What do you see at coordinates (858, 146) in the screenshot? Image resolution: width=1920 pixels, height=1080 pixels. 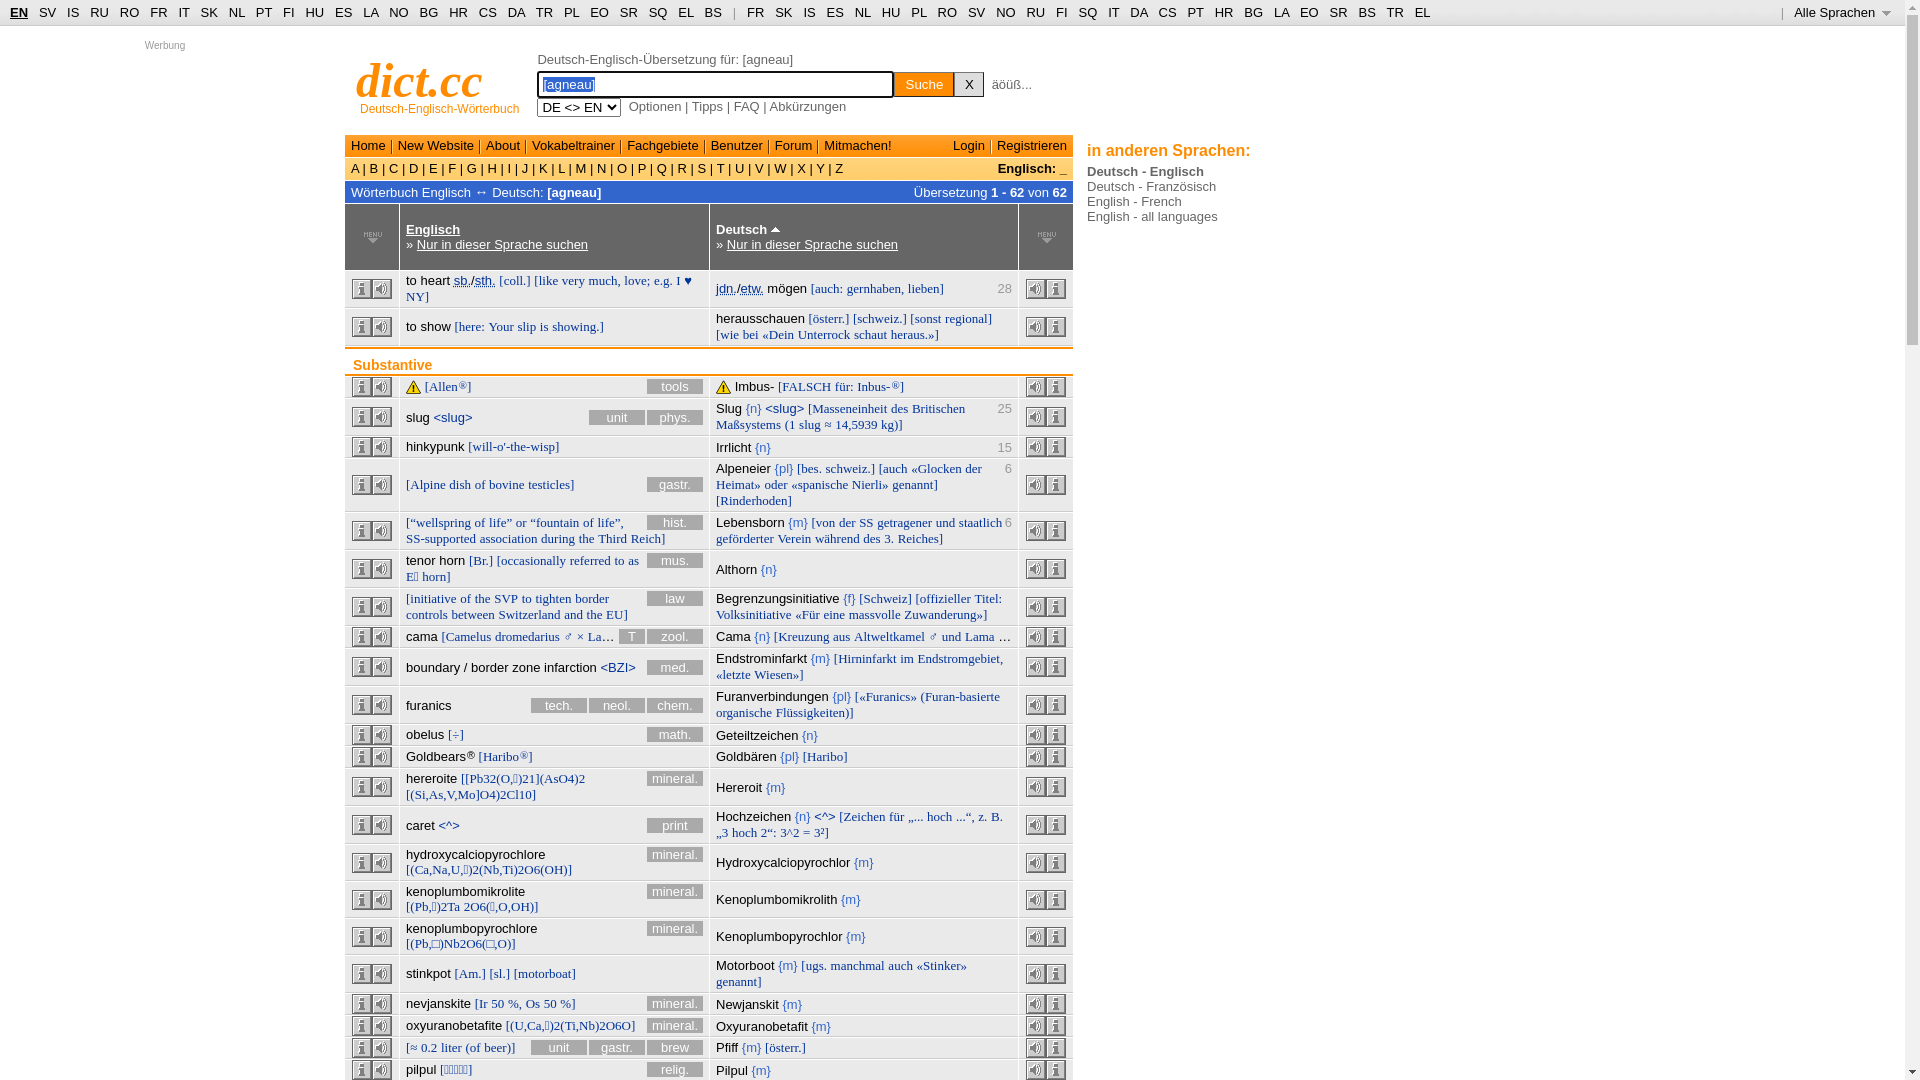 I see `Mitmachen!` at bounding box center [858, 146].